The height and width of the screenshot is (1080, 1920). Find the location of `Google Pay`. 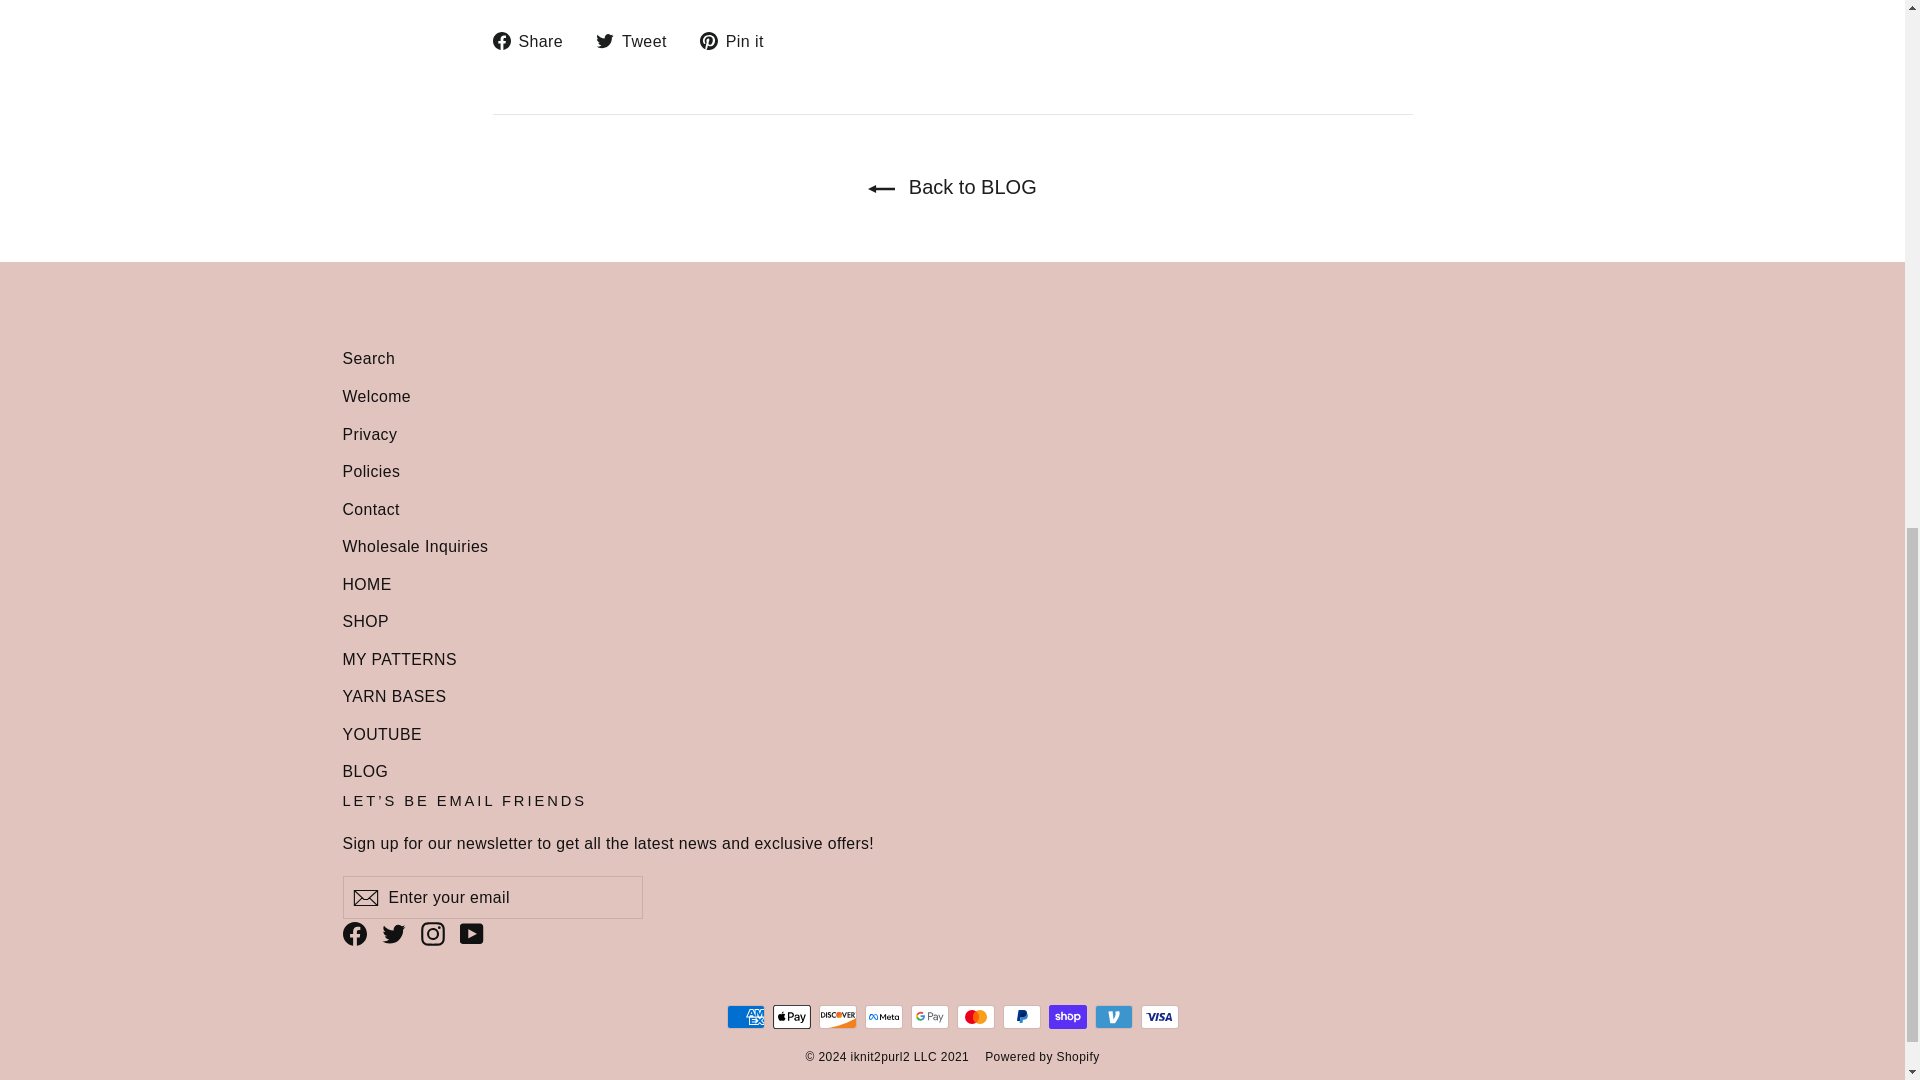

Google Pay is located at coordinates (929, 1017).